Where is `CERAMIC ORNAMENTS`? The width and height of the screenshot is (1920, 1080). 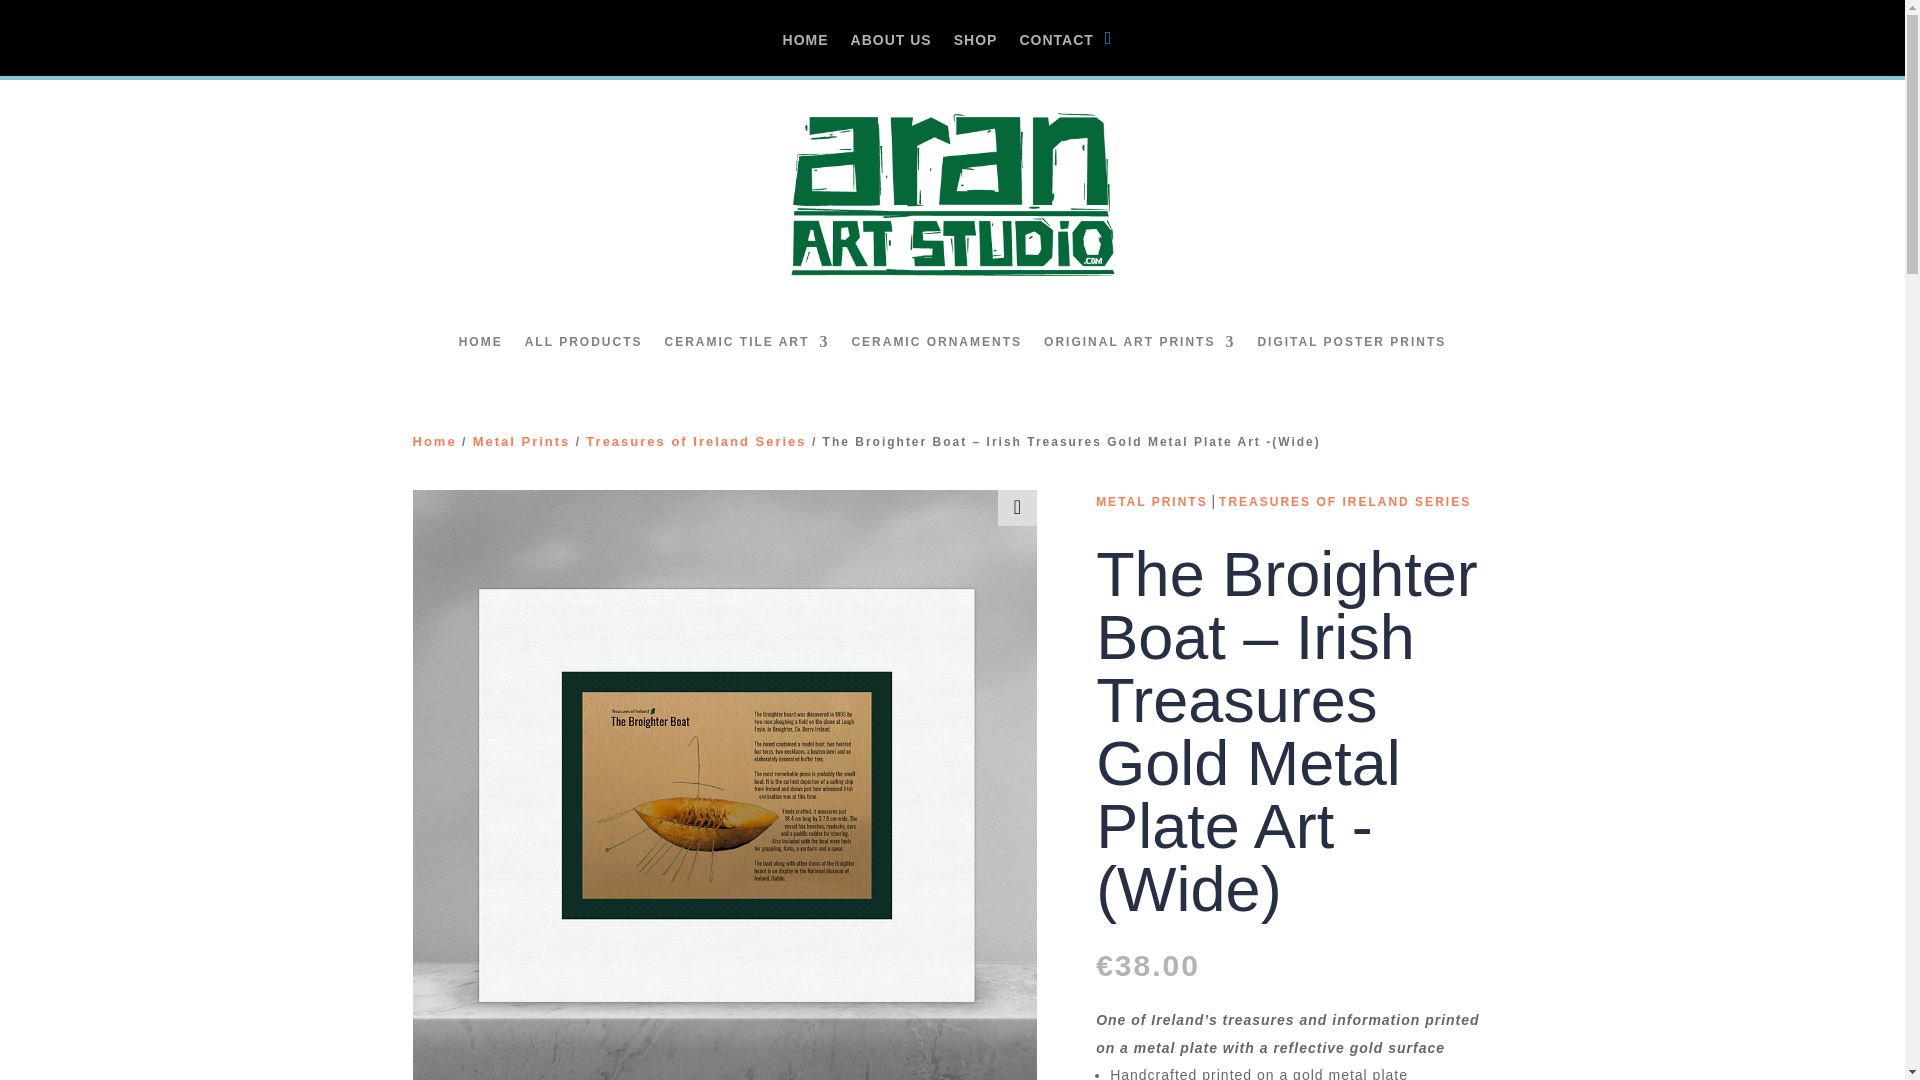 CERAMIC ORNAMENTS is located at coordinates (936, 342).